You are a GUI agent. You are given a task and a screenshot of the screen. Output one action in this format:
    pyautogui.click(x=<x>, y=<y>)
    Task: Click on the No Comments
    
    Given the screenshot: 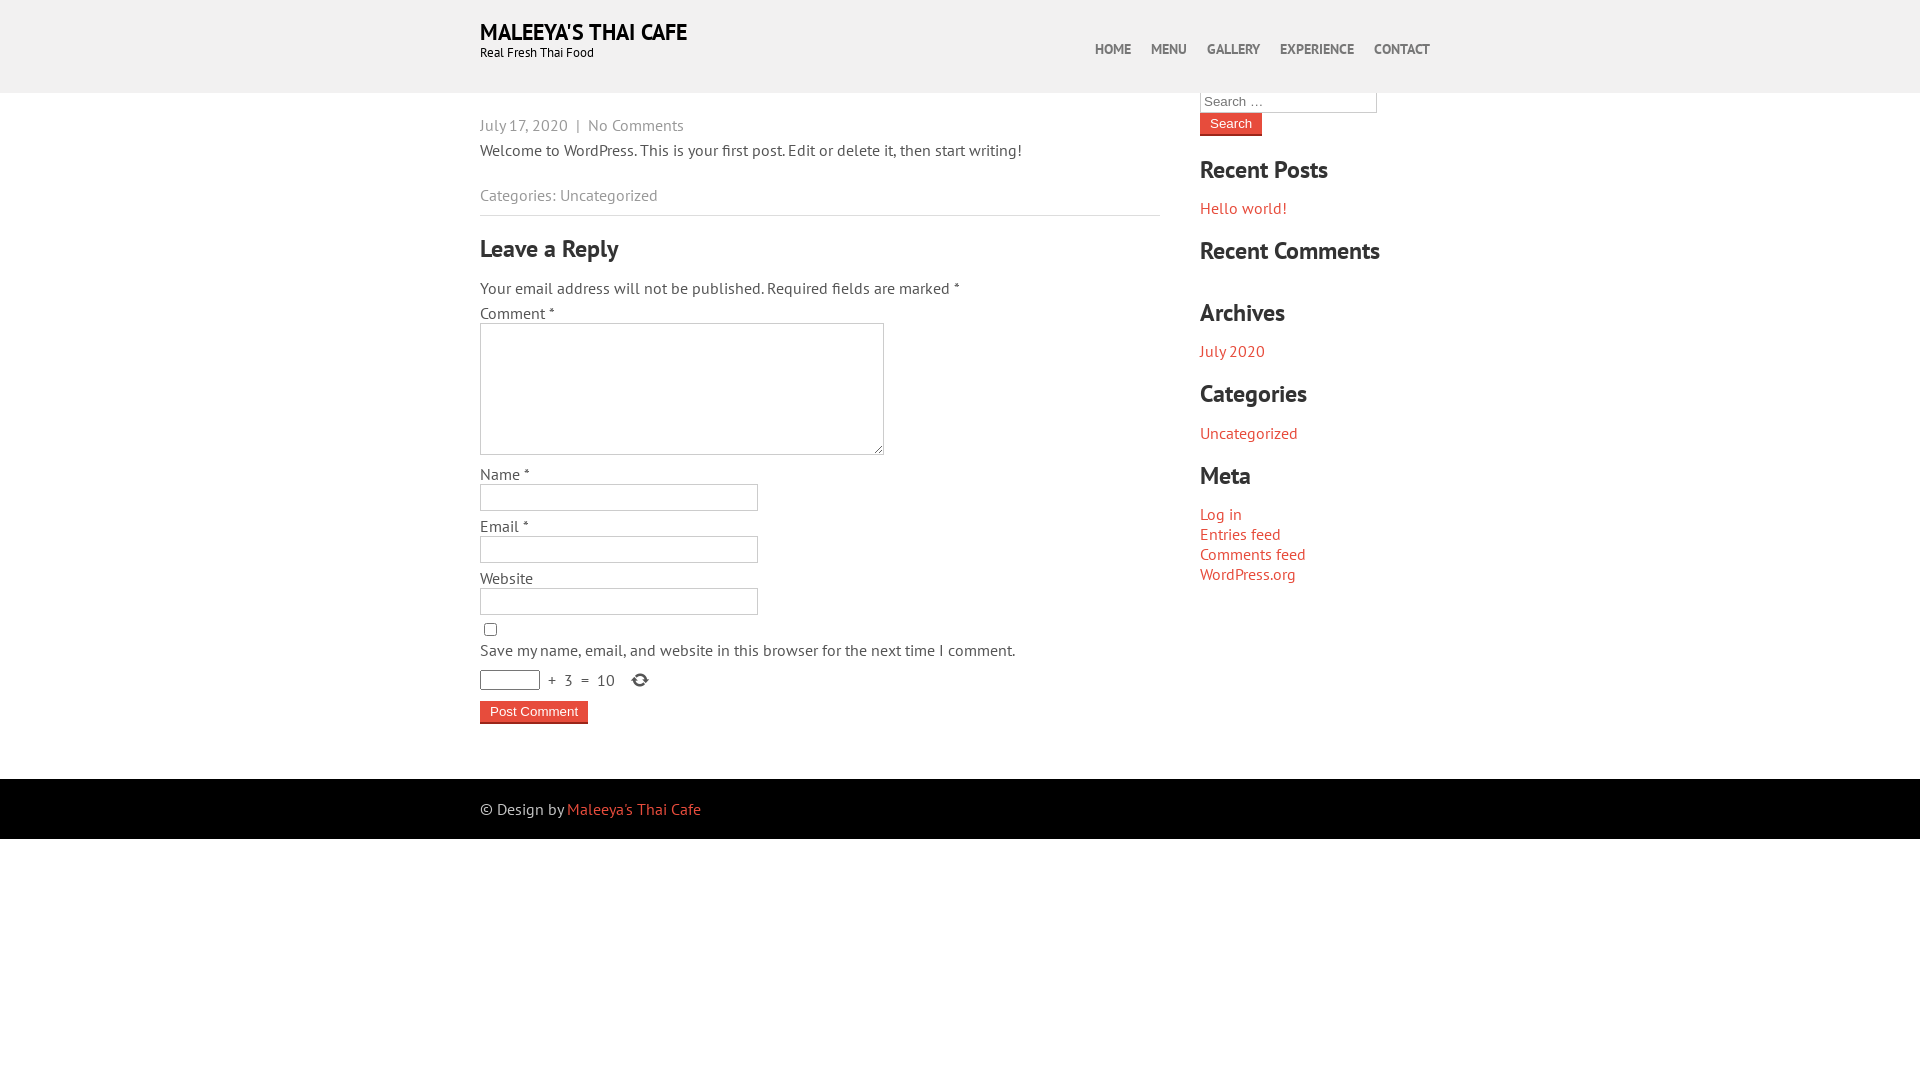 What is the action you would take?
    pyautogui.click(x=636, y=125)
    